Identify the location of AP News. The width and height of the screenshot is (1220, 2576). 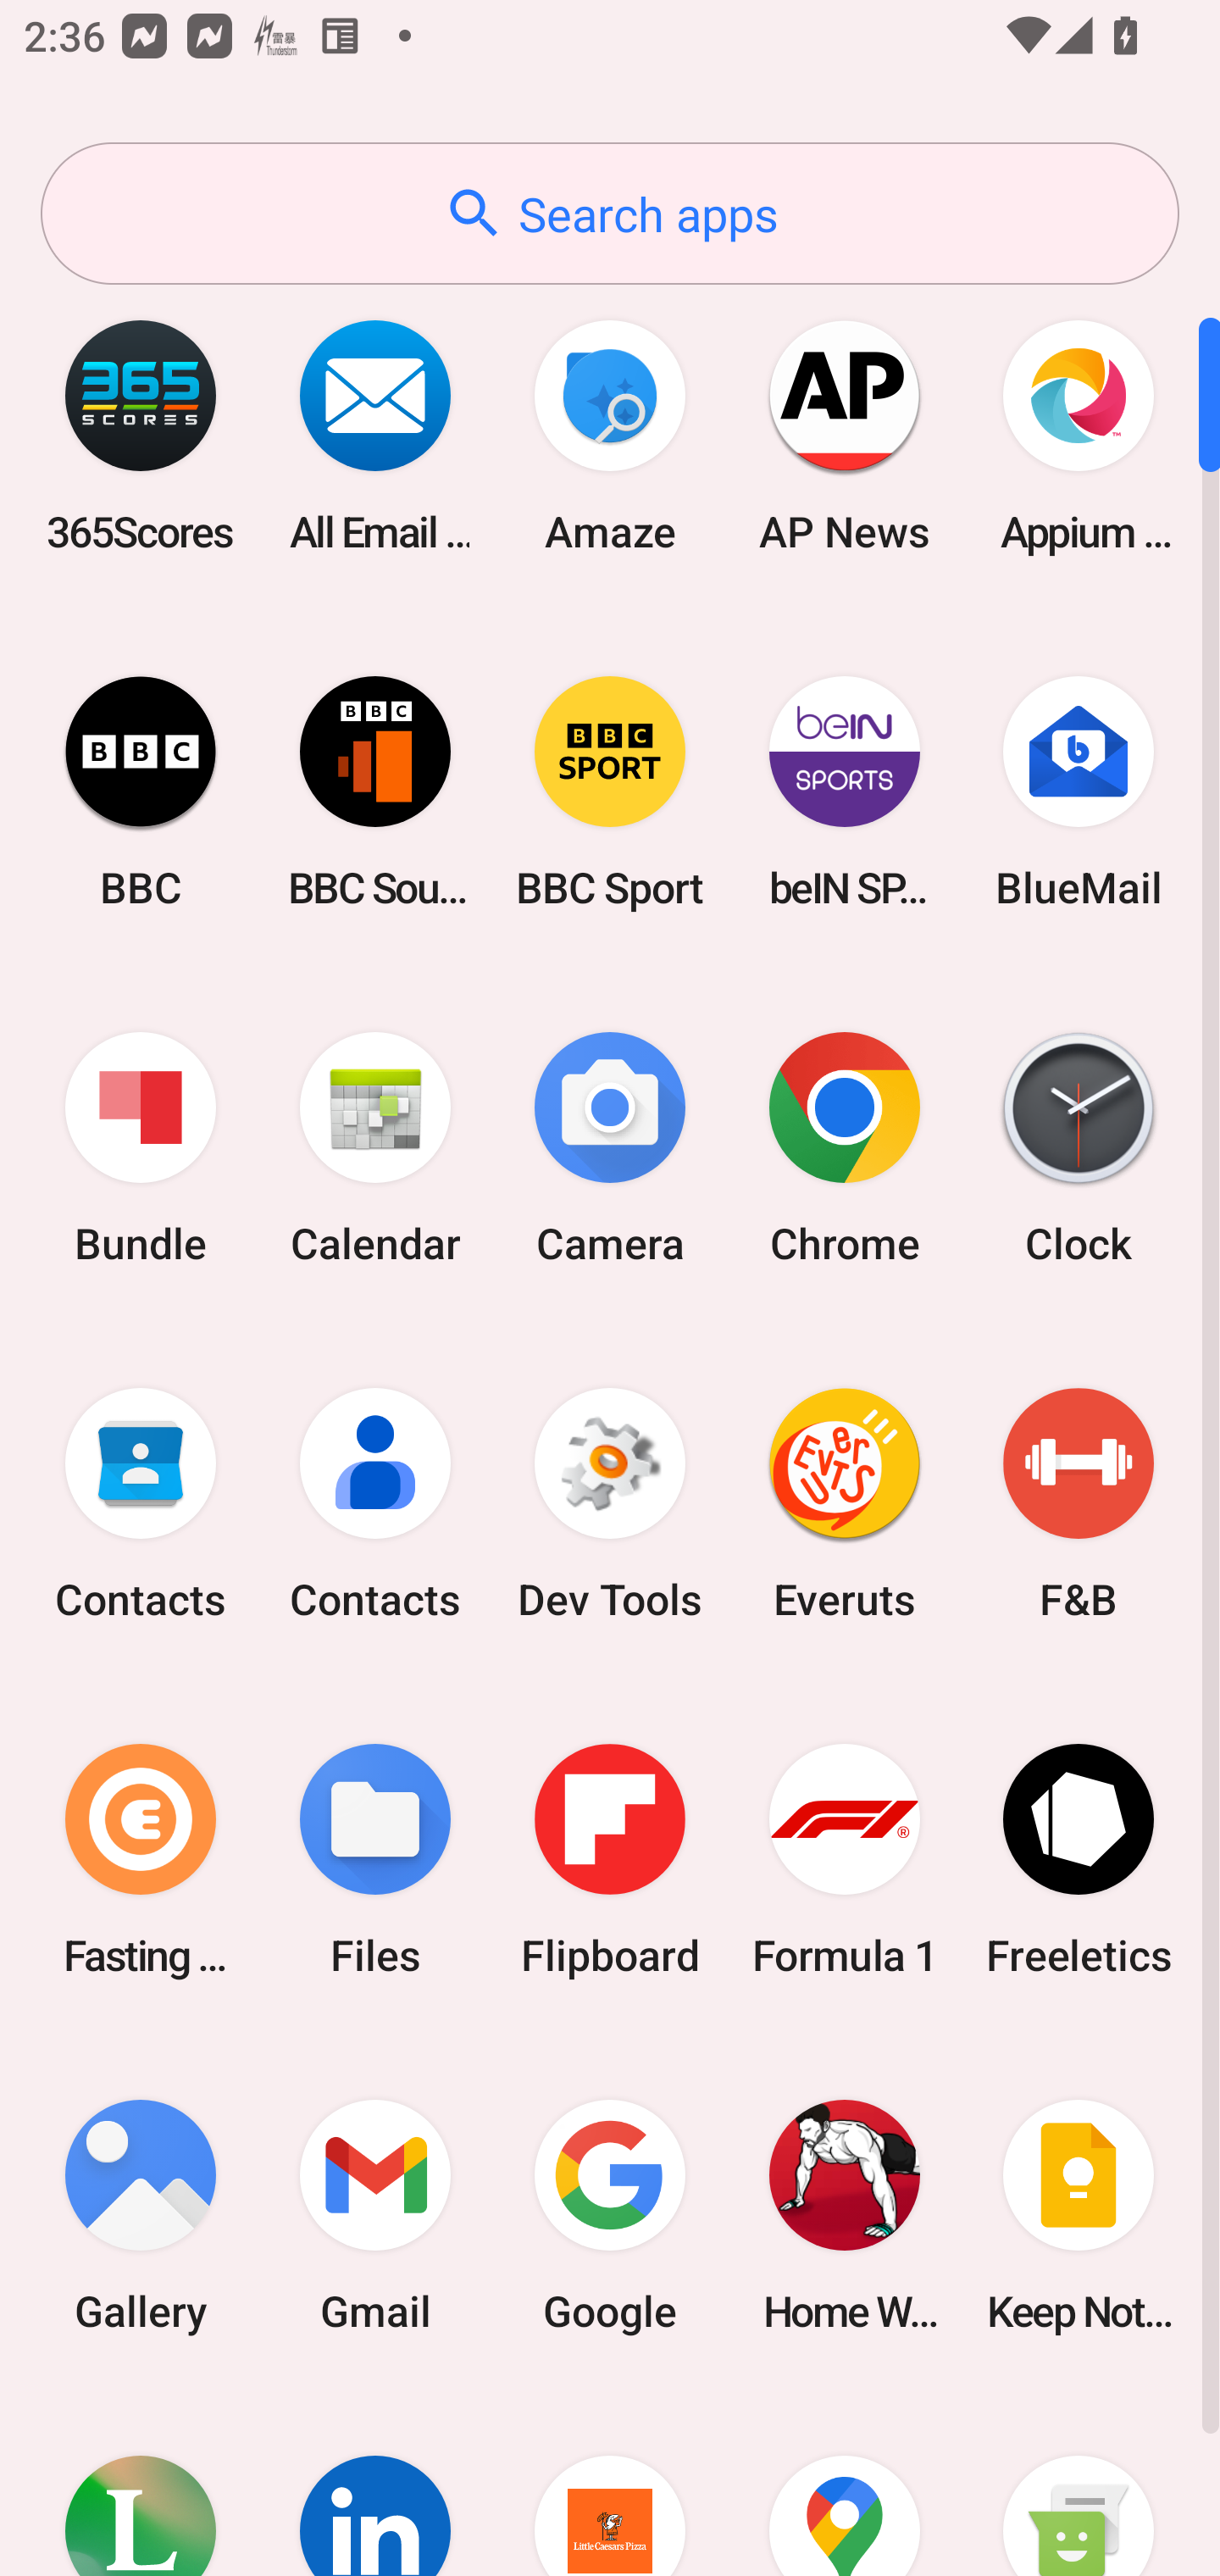
(844, 436).